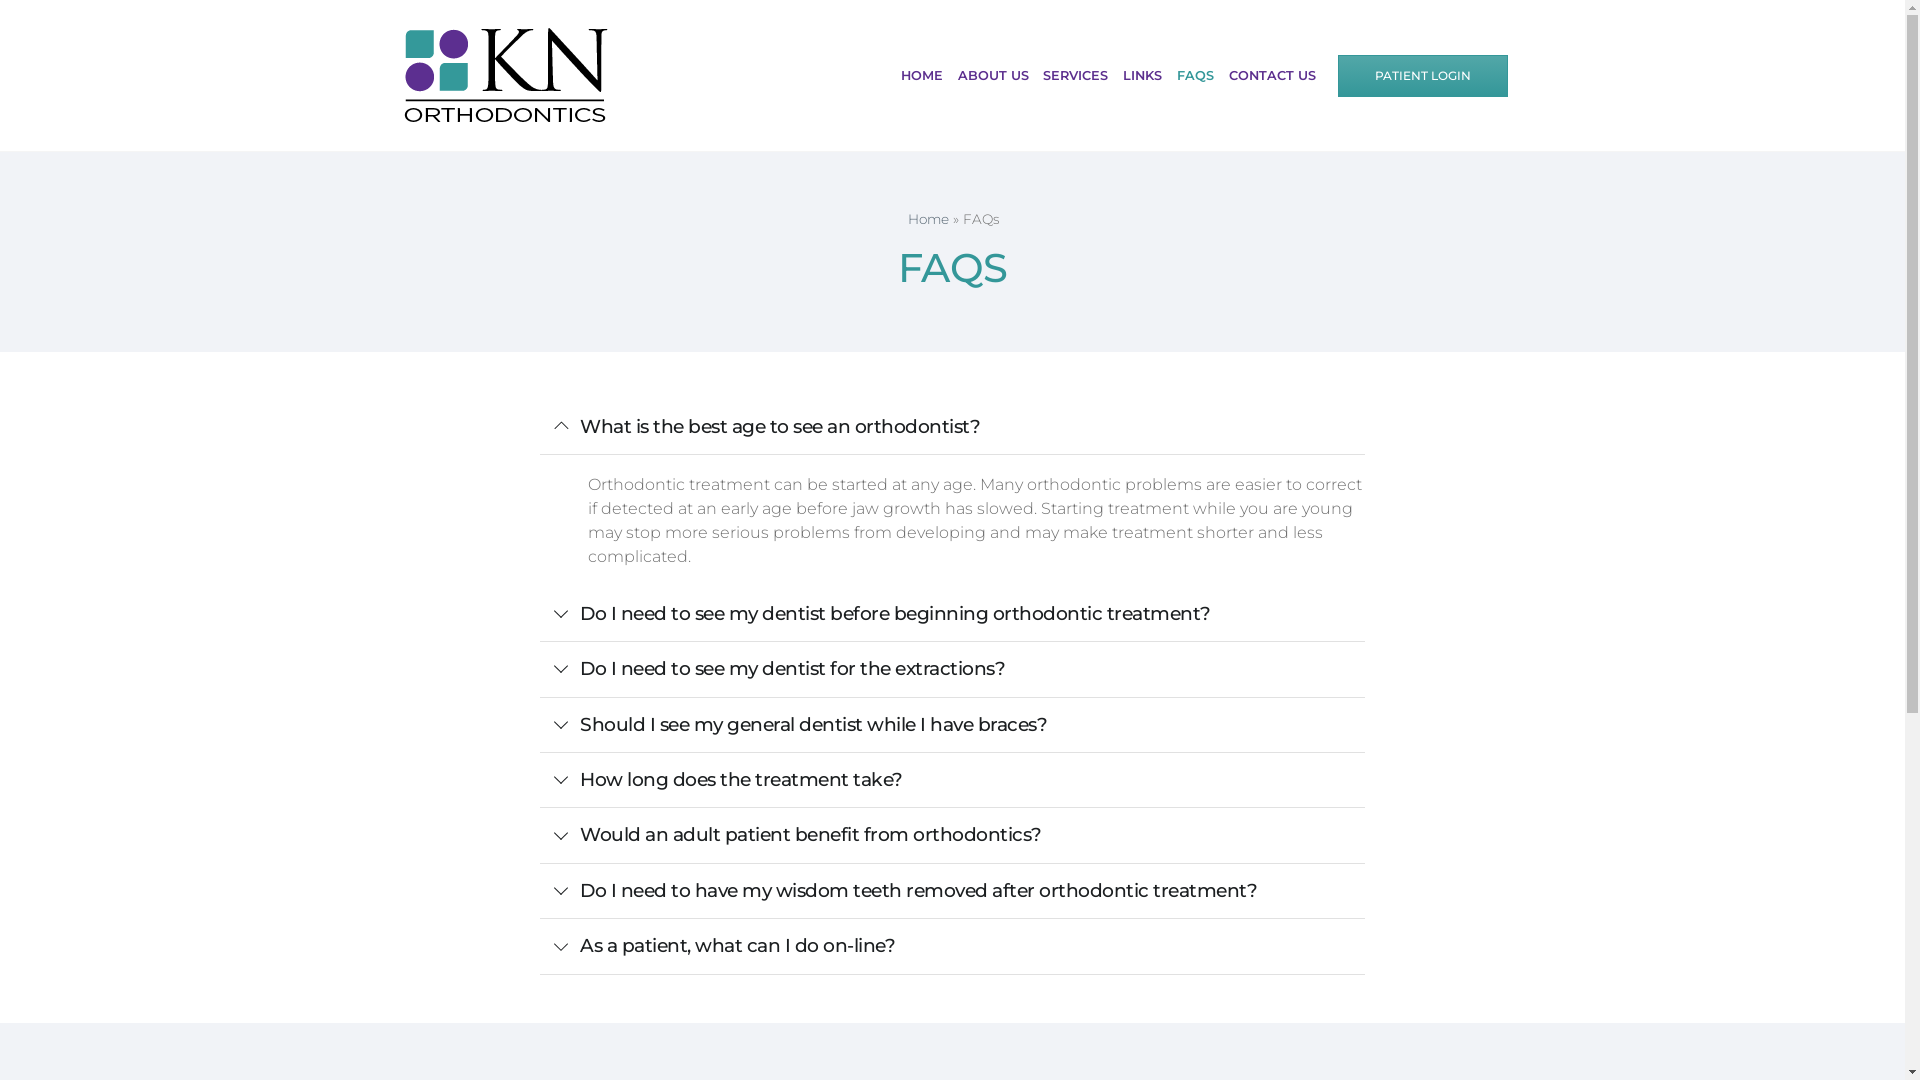 This screenshot has width=1920, height=1080. What do you see at coordinates (1272, 76) in the screenshot?
I see `CONTACT US` at bounding box center [1272, 76].